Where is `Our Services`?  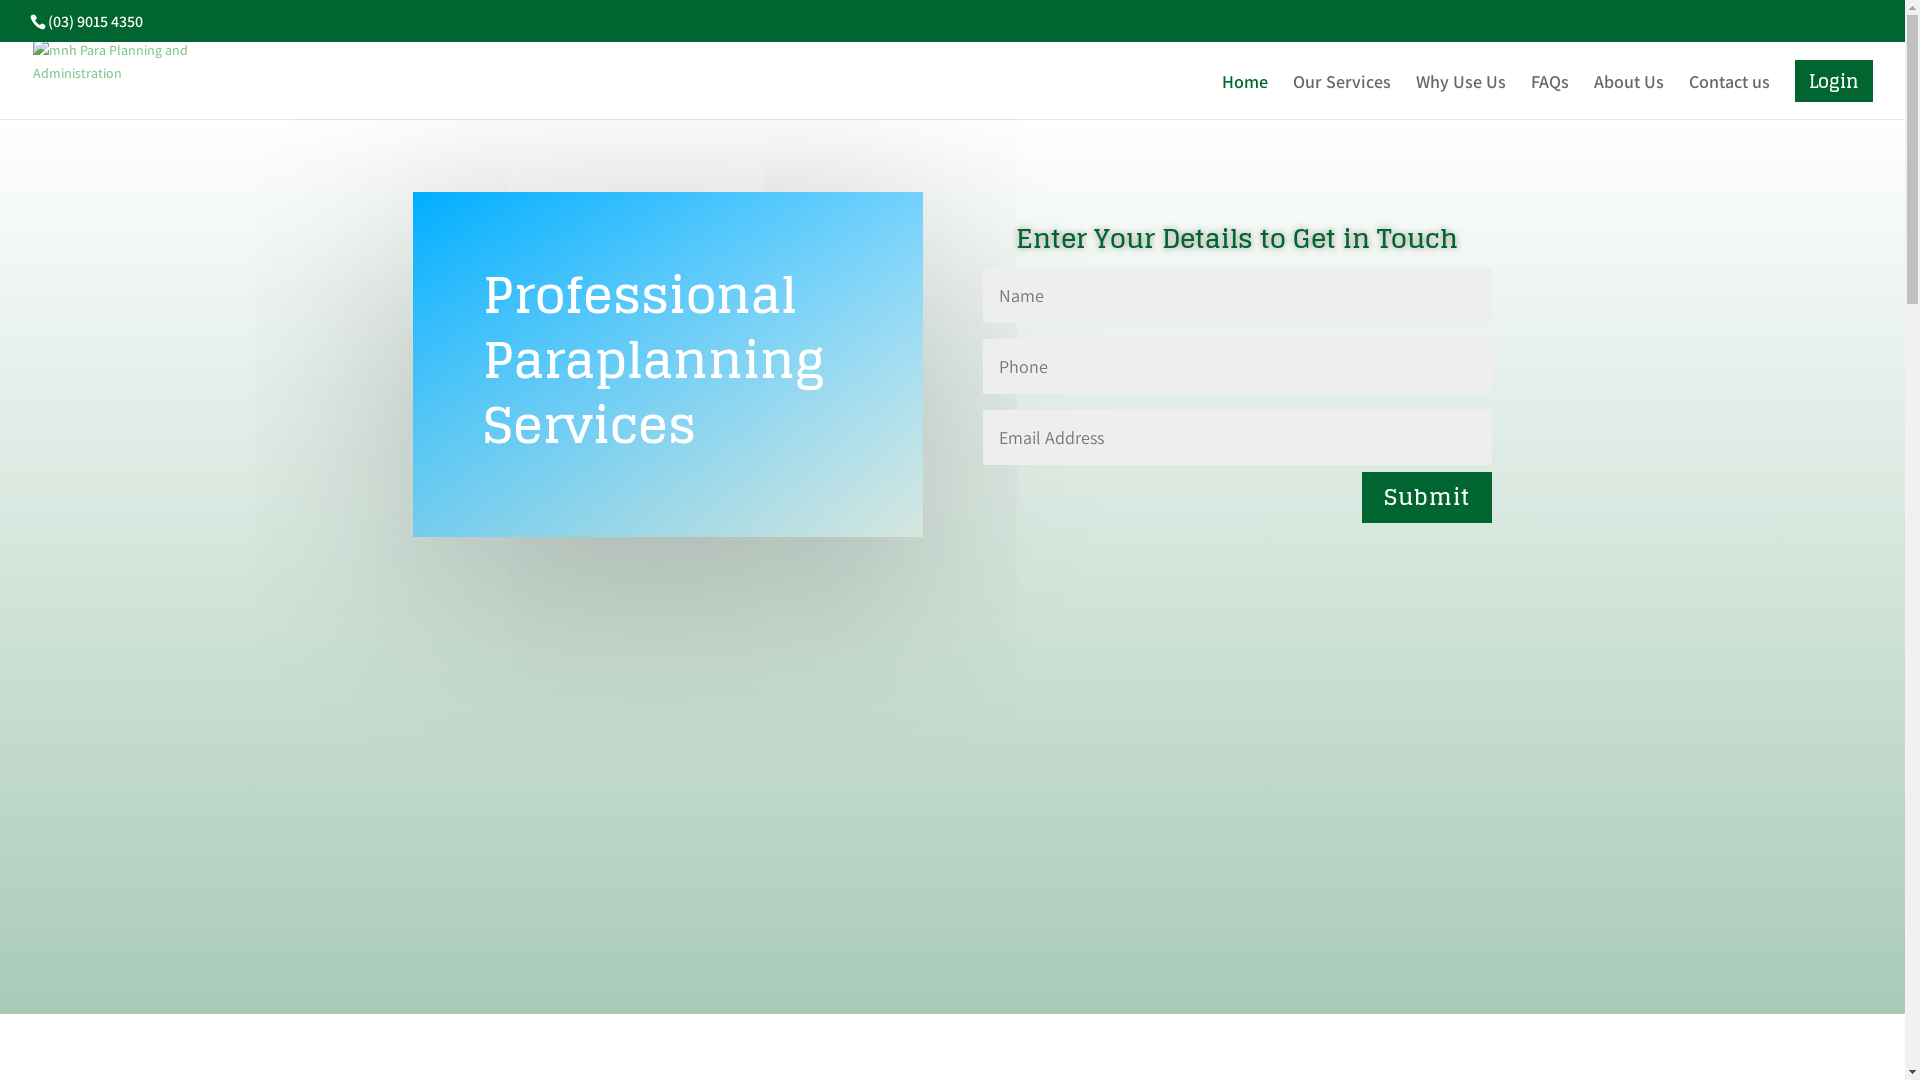
Our Services is located at coordinates (1342, 97).